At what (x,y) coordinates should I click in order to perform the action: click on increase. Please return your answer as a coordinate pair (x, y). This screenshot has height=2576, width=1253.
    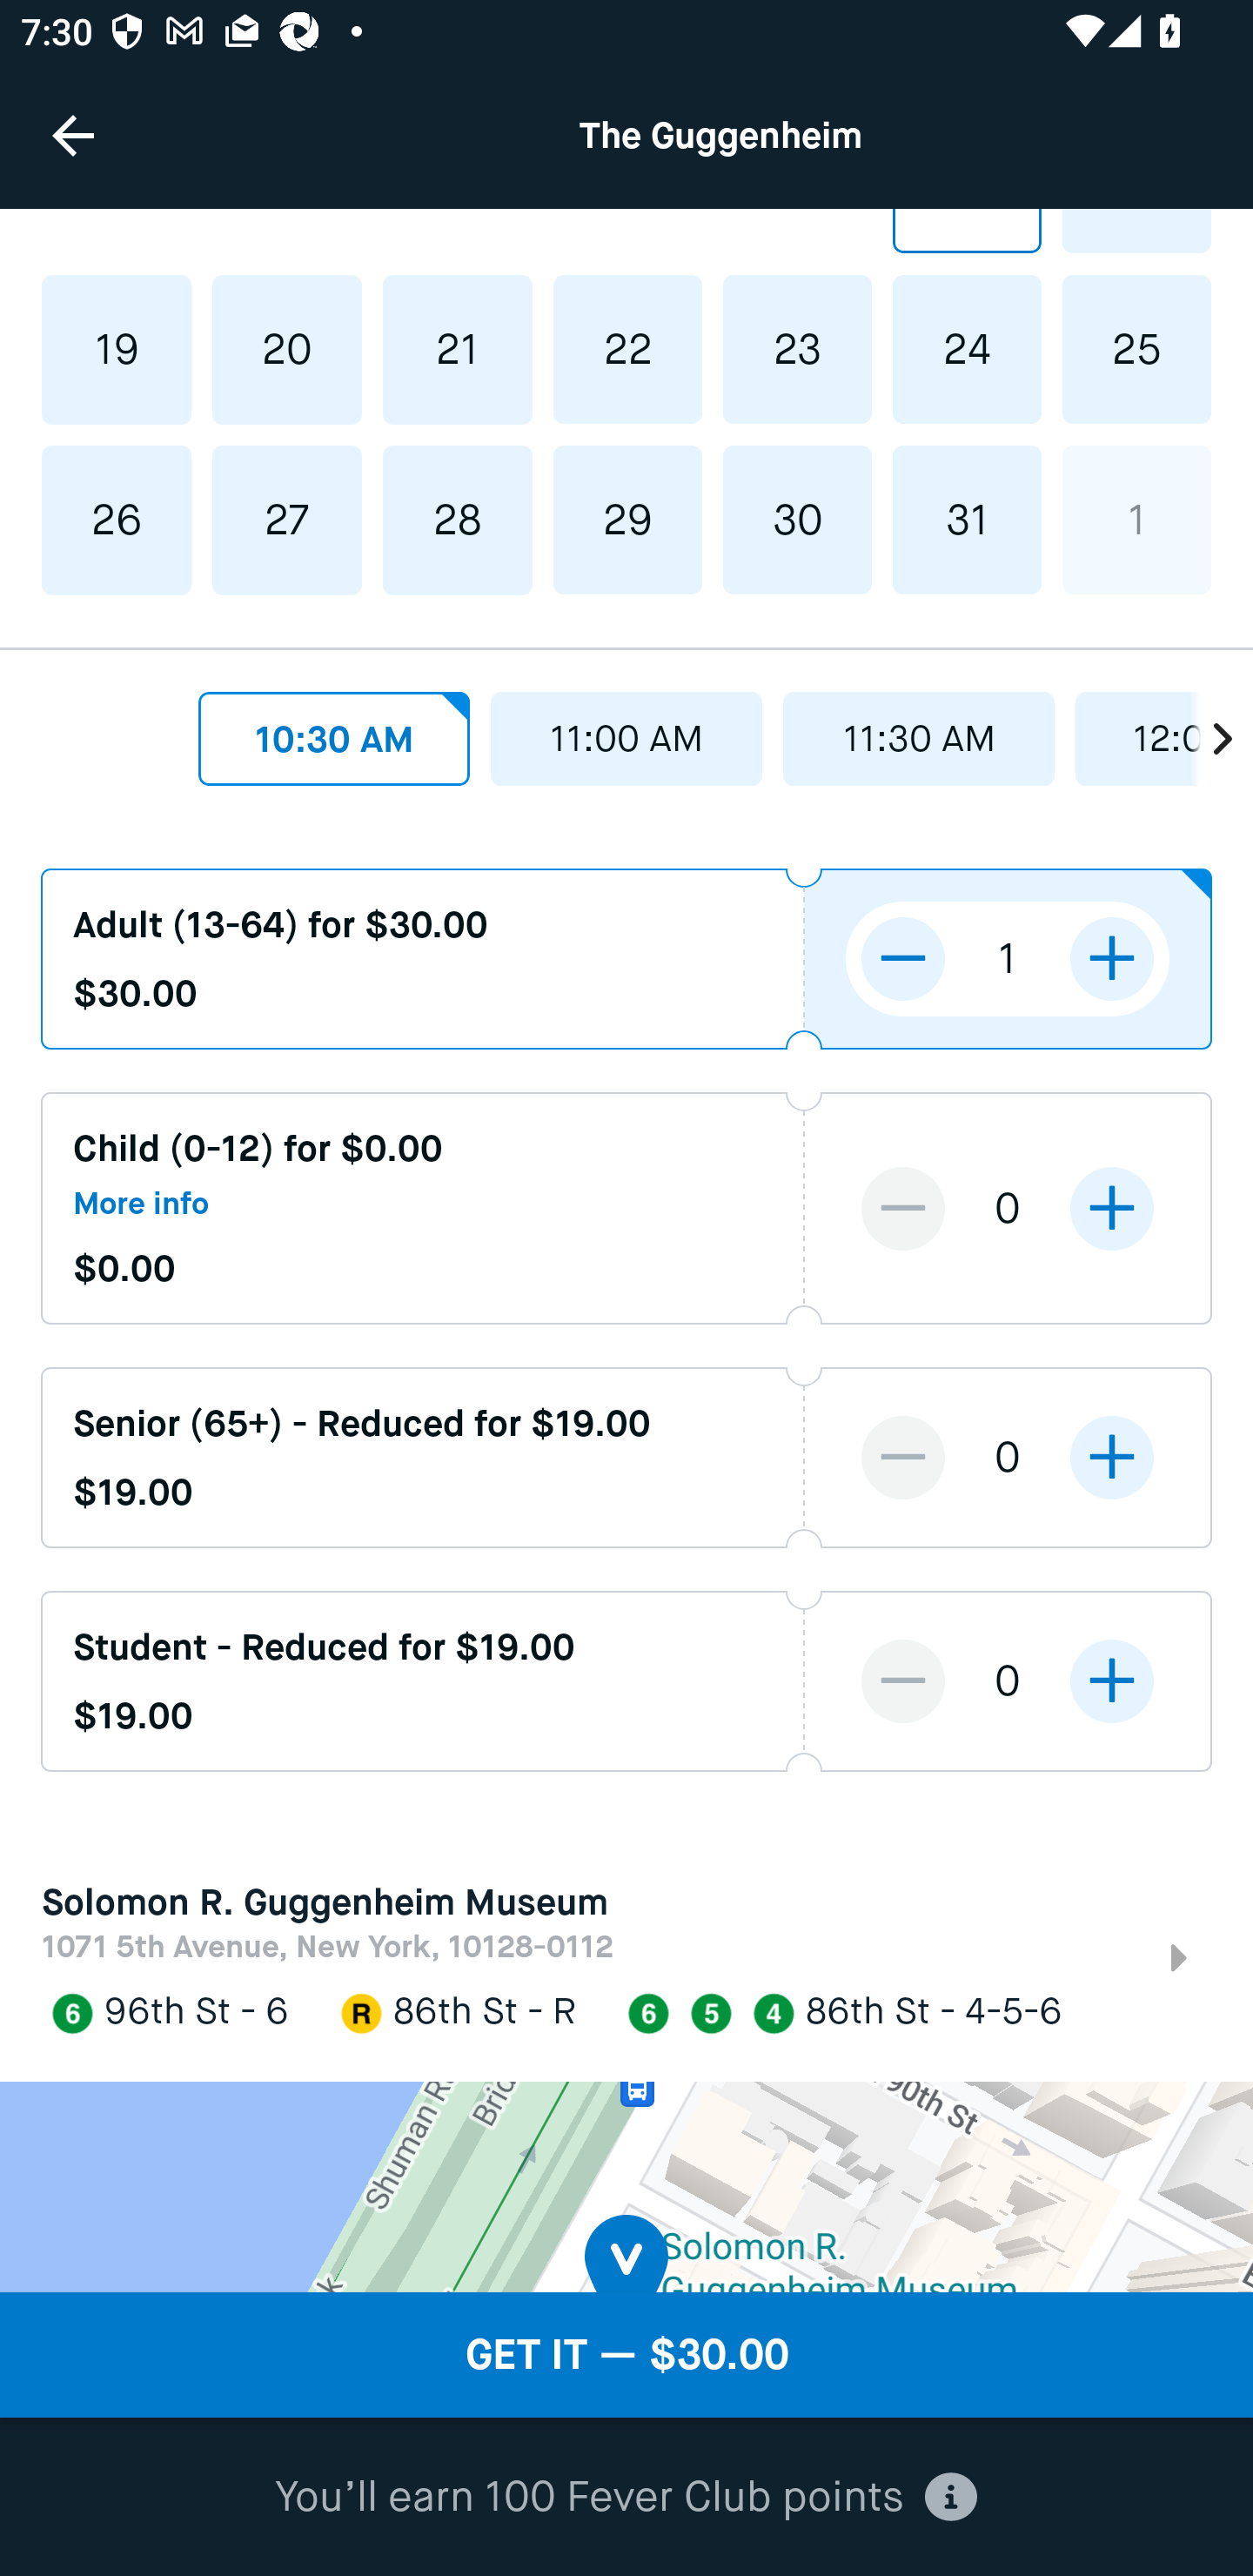
    Looking at the image, I should click on (1112, 1458).